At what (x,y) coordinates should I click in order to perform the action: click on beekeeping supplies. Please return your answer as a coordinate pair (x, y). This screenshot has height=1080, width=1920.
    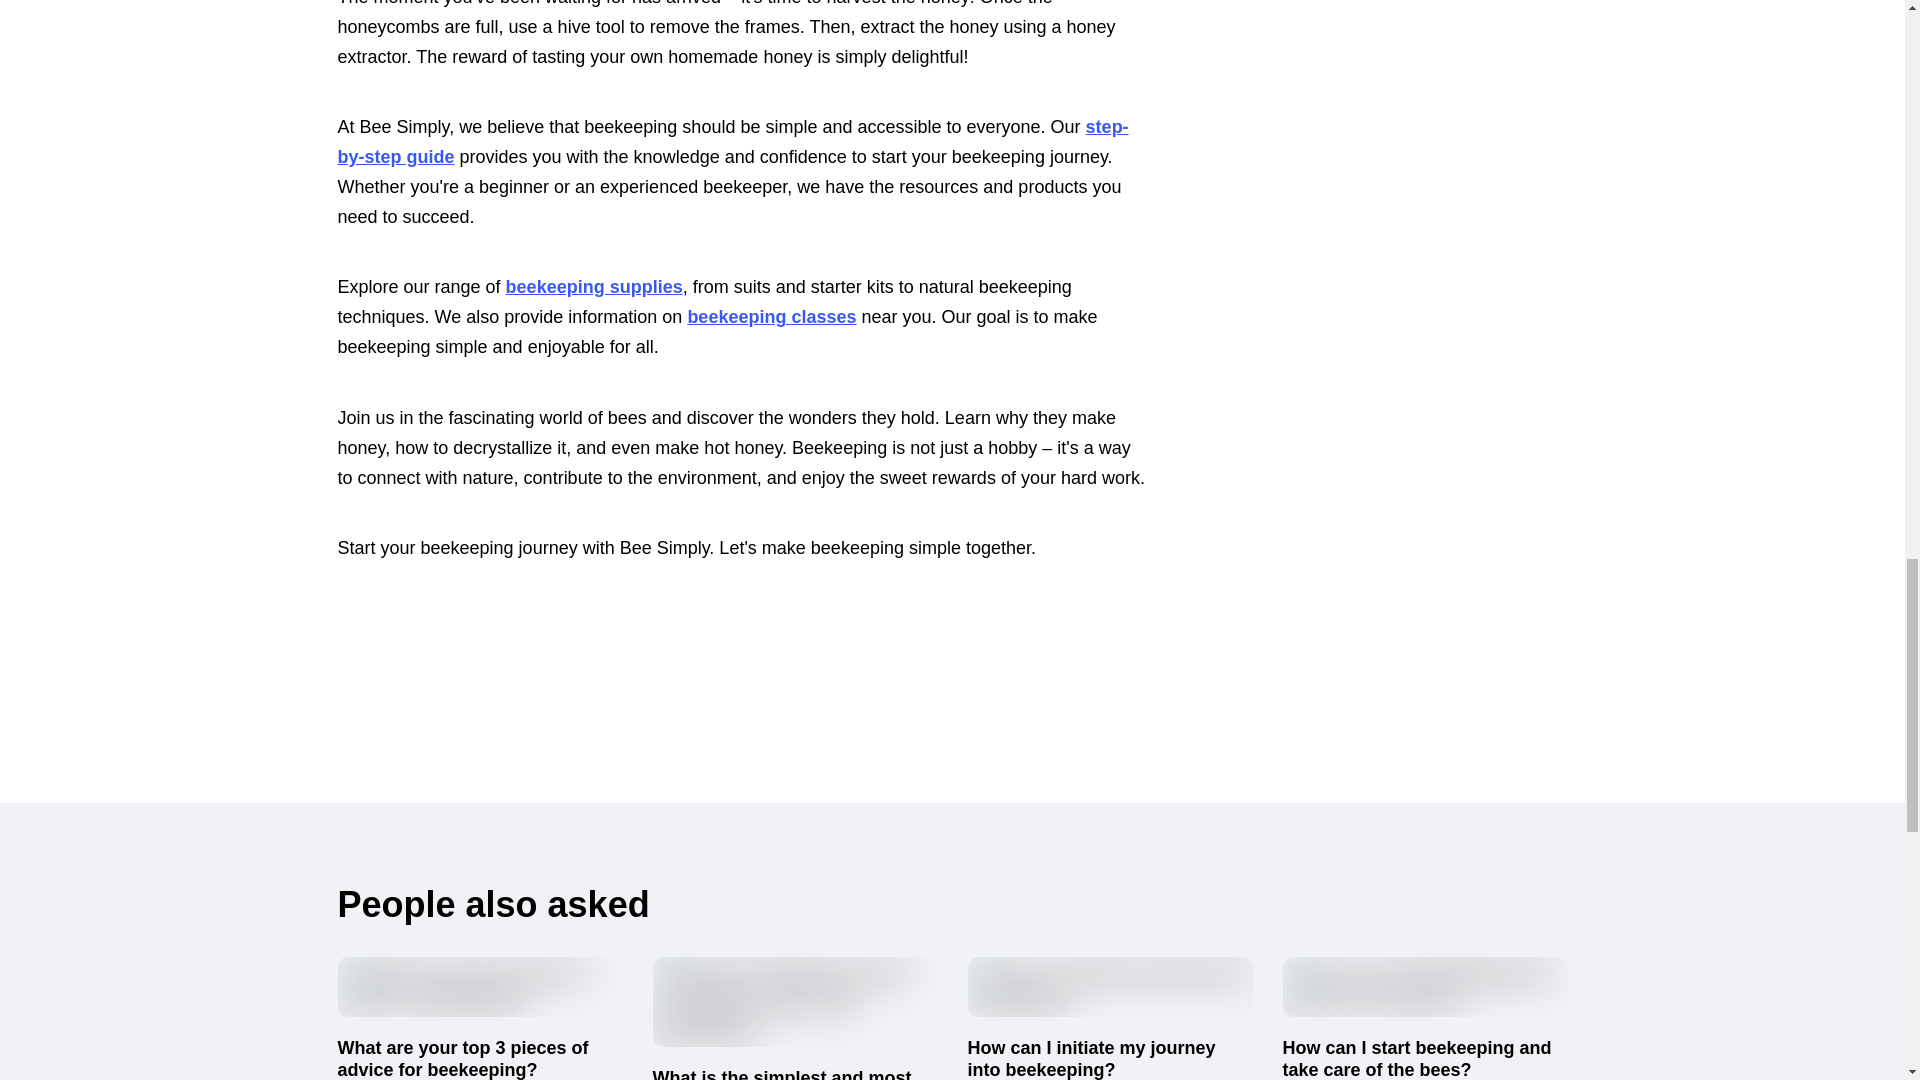
    Looking at the image, I should click on (594, 286).